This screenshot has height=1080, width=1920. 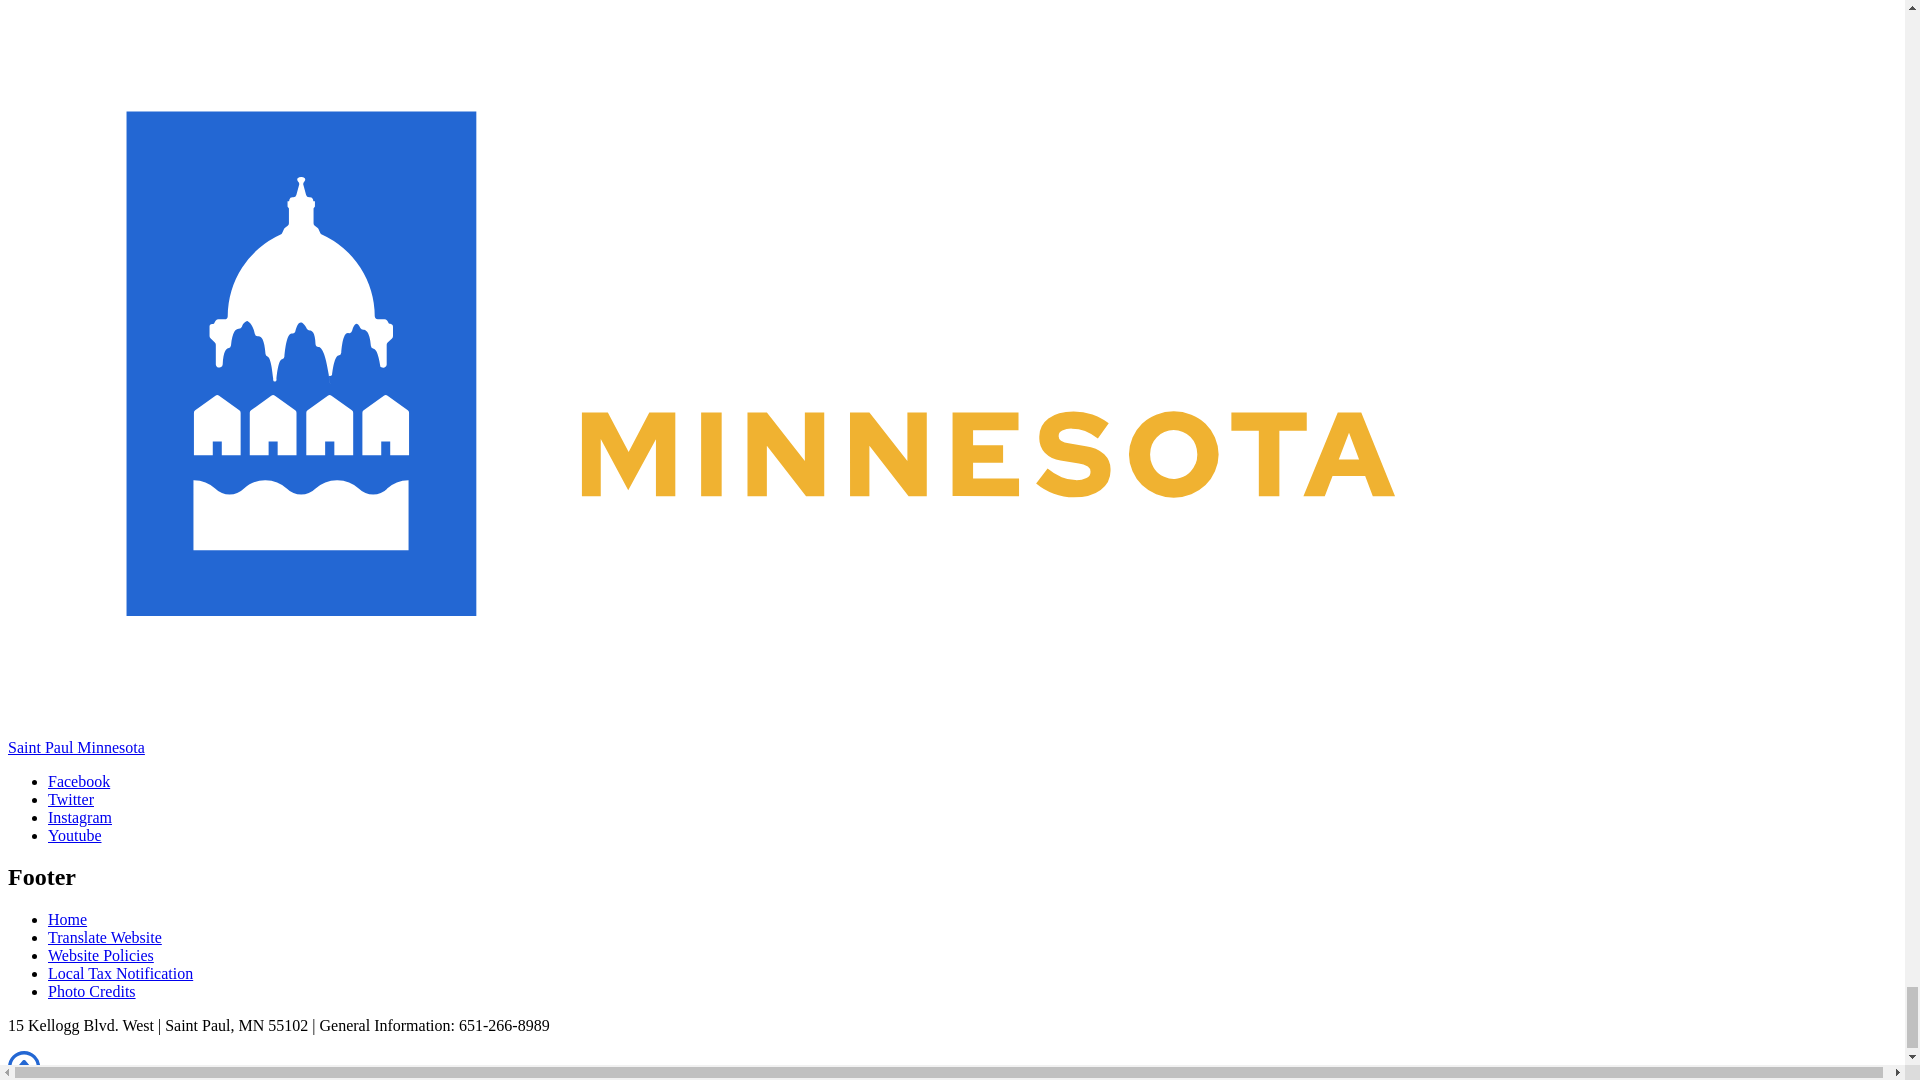 What do you see at coordinates (74, 835) in the screenshot?
I see `Follow us on YouTube` at bounding box center [74, 835].